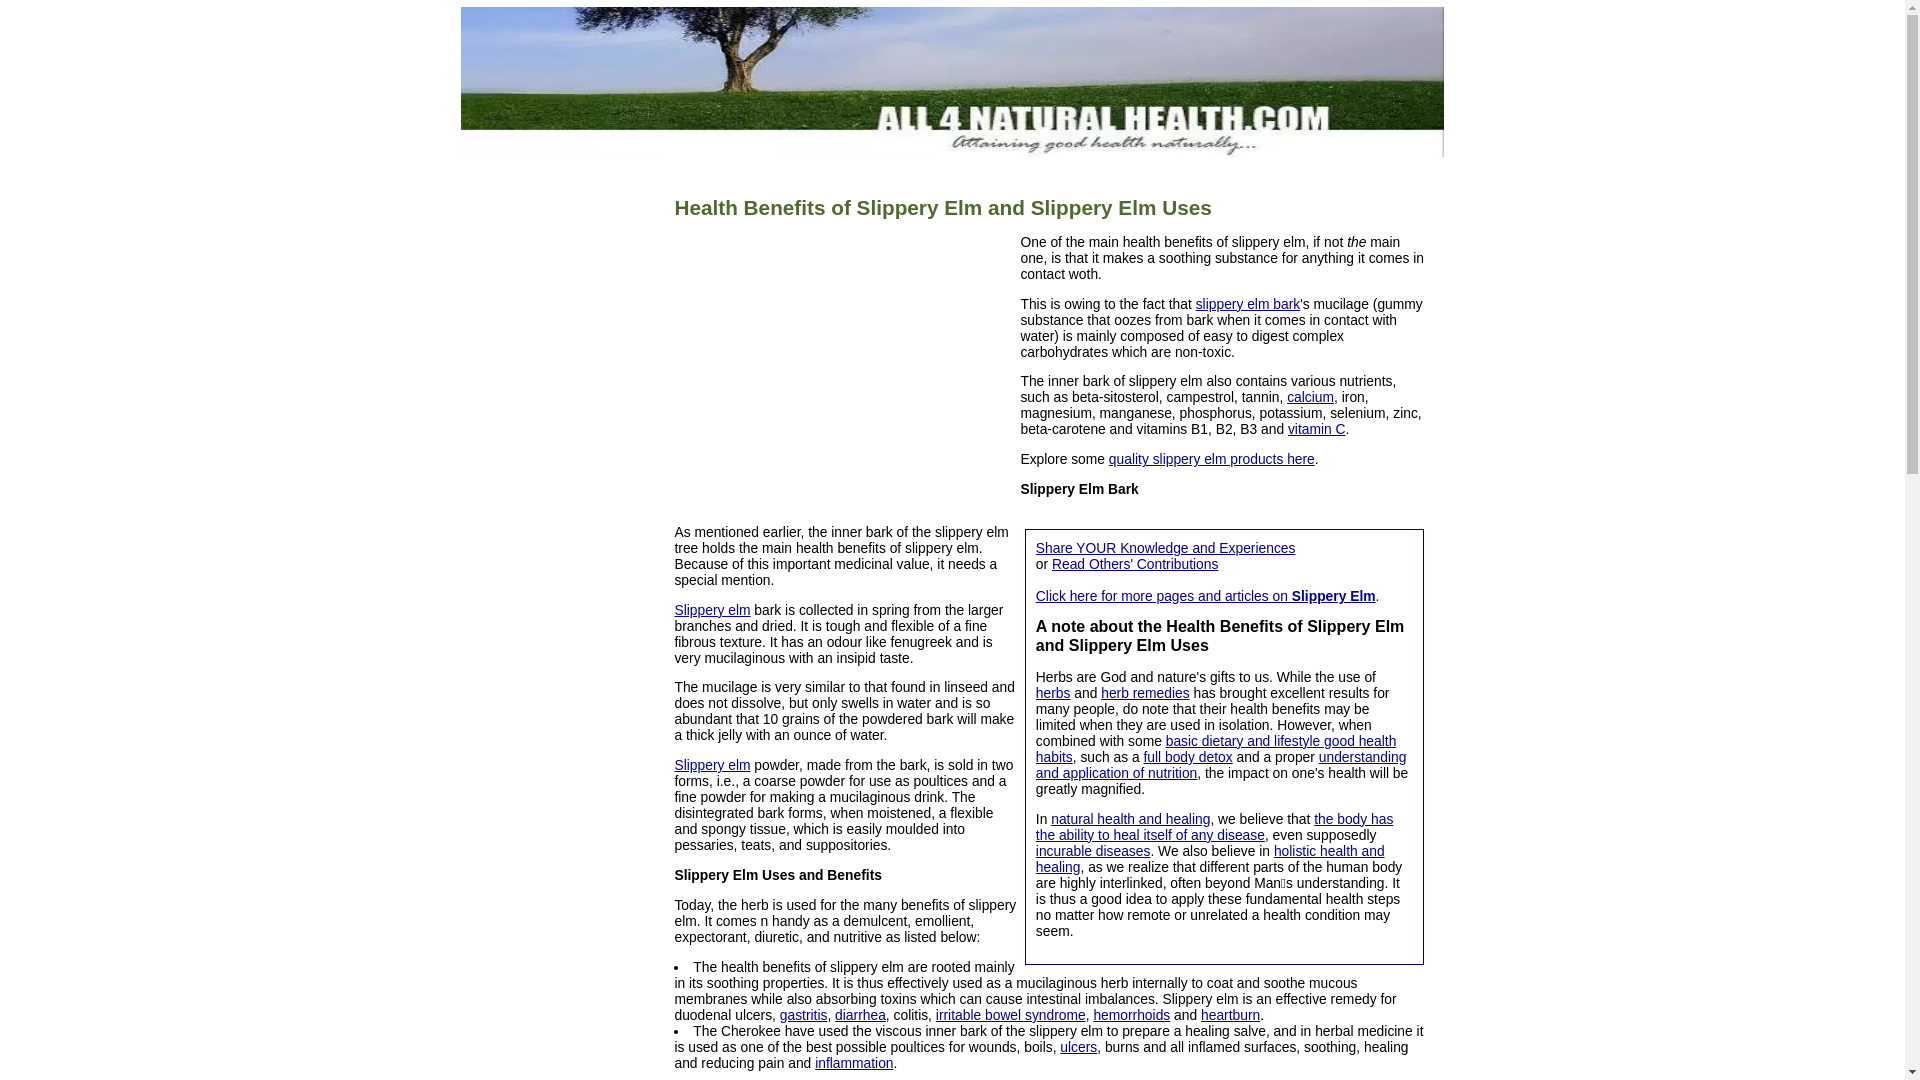 Image resolution: width=1920 pixels, height=1080 pixels. What do you see at coordinates (1222, 764) in the screenshot?
I see `understanding and application of nutrition` at bounding box center [1222, 764].